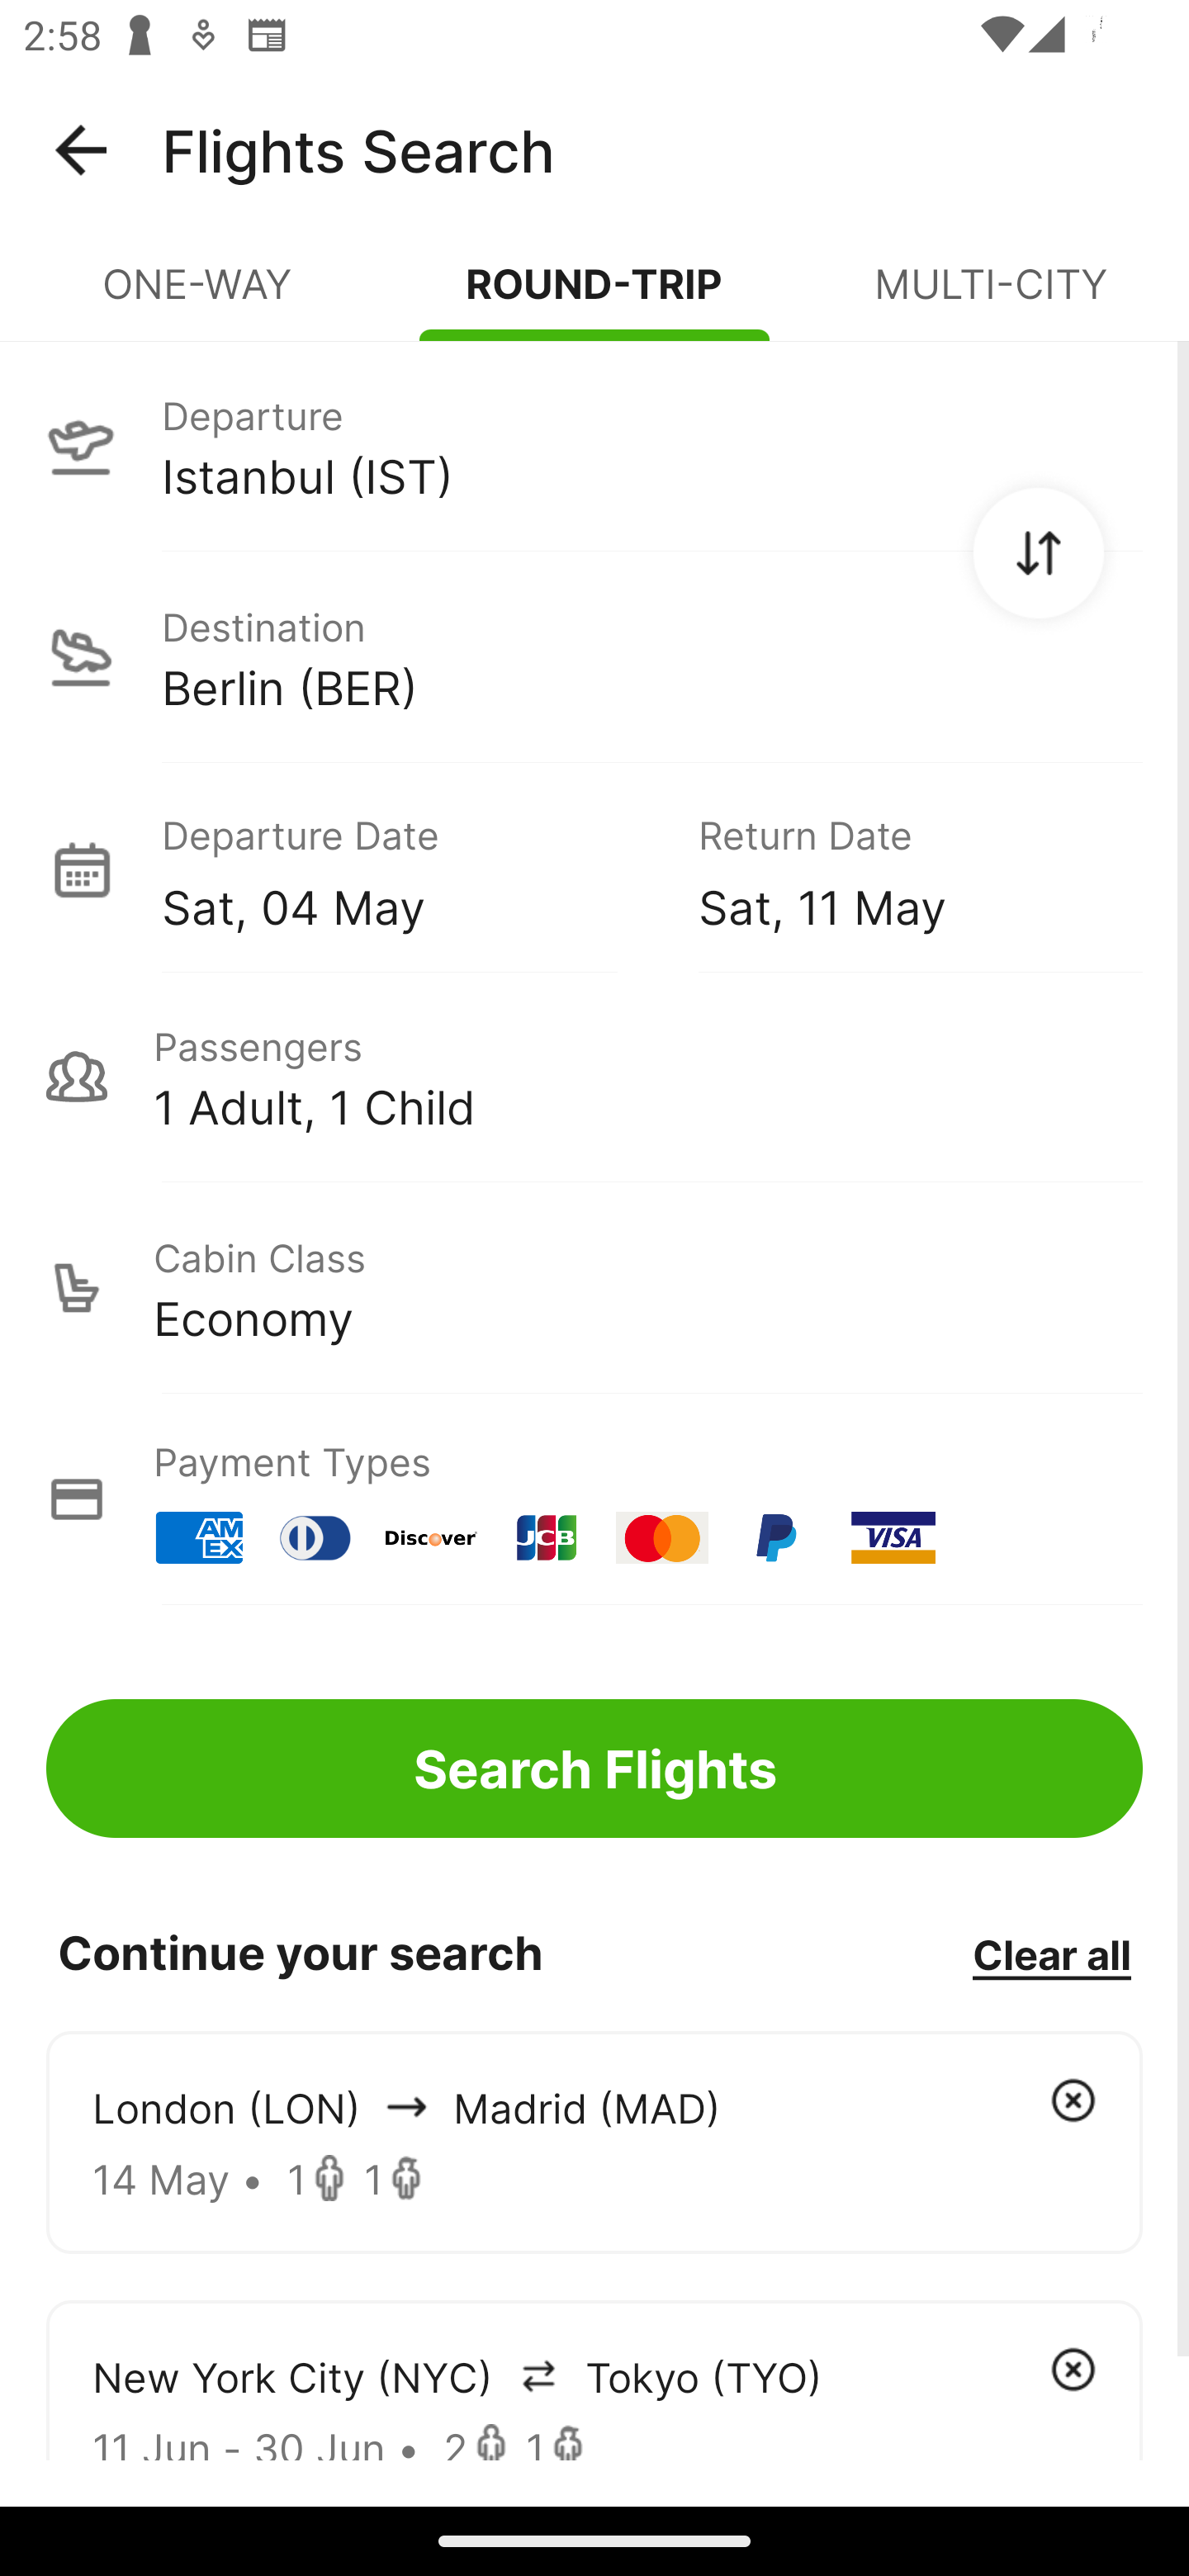 This screenshot has height=2576, width=1189. Describe the element at coordinates (594, 657) in the screenshot. I see `Destination Berlin (BER)` at that location.